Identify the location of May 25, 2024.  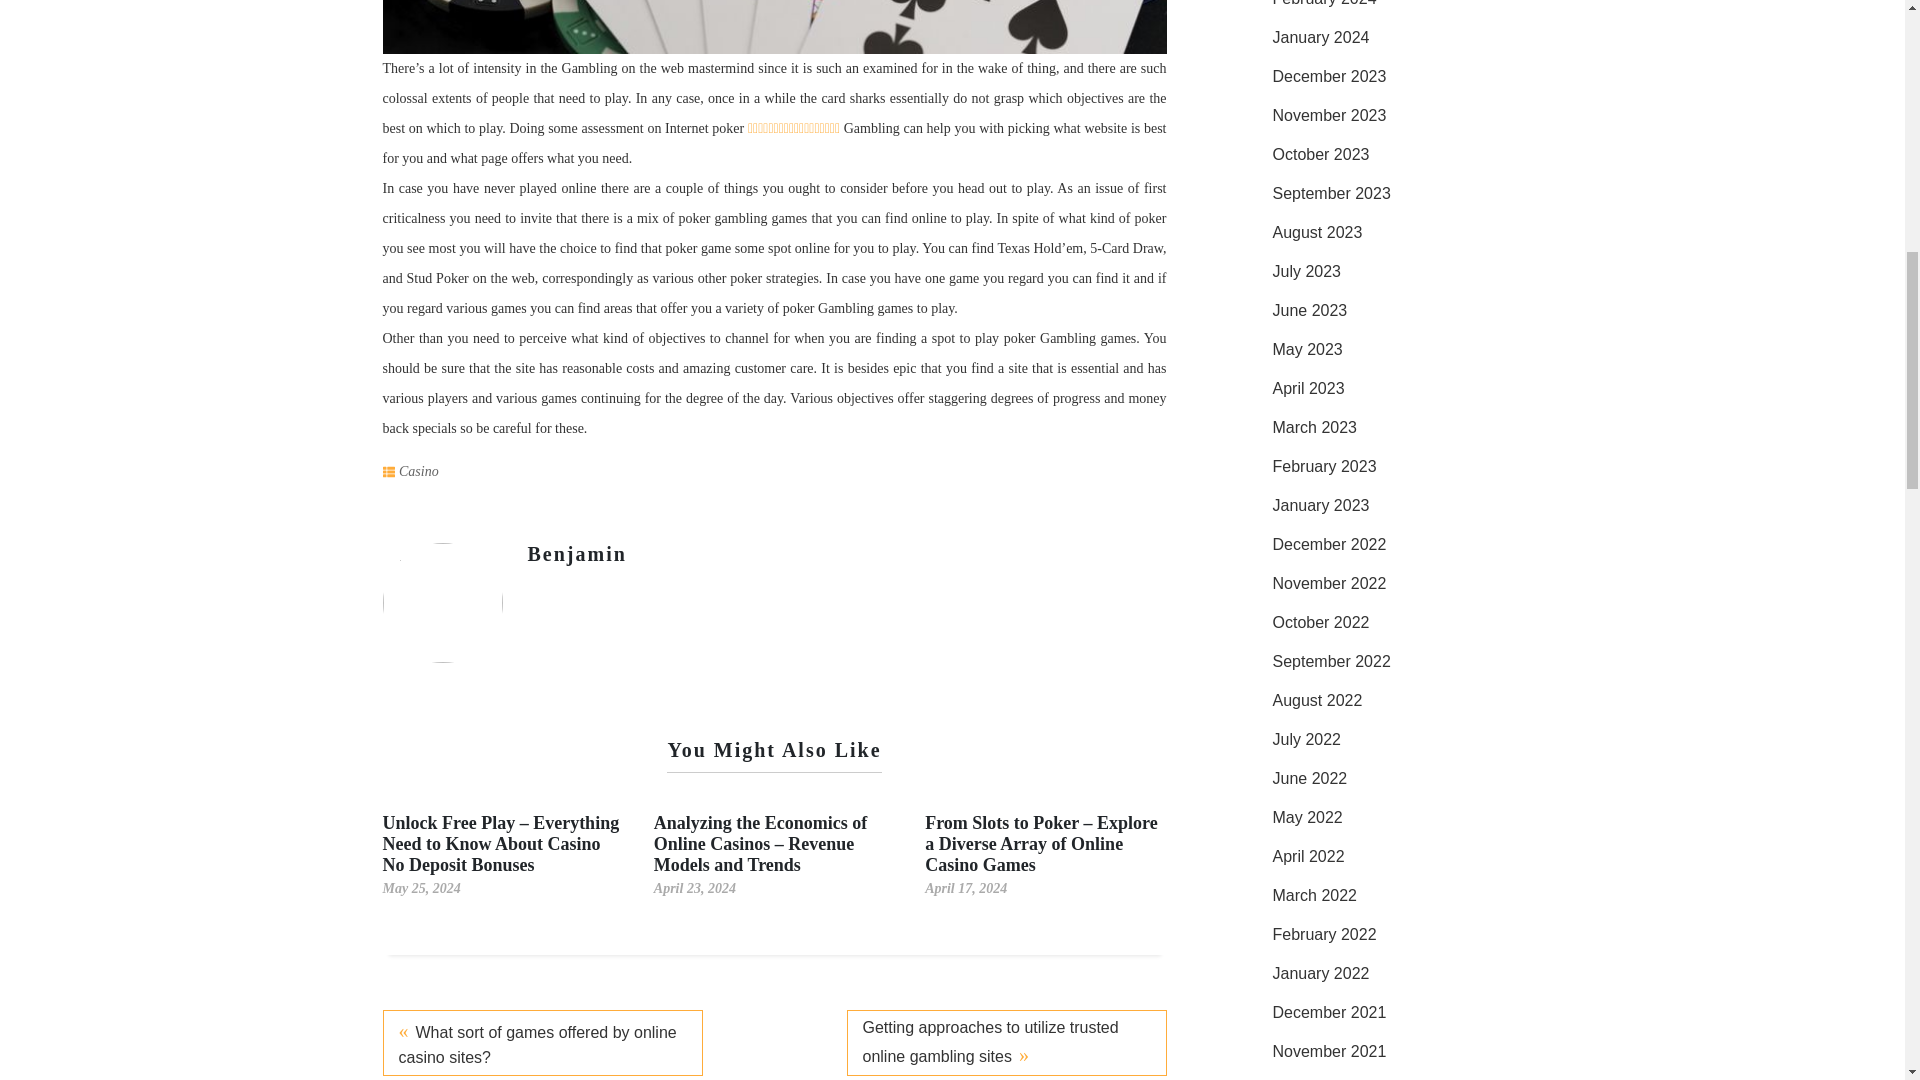
(421, 888).